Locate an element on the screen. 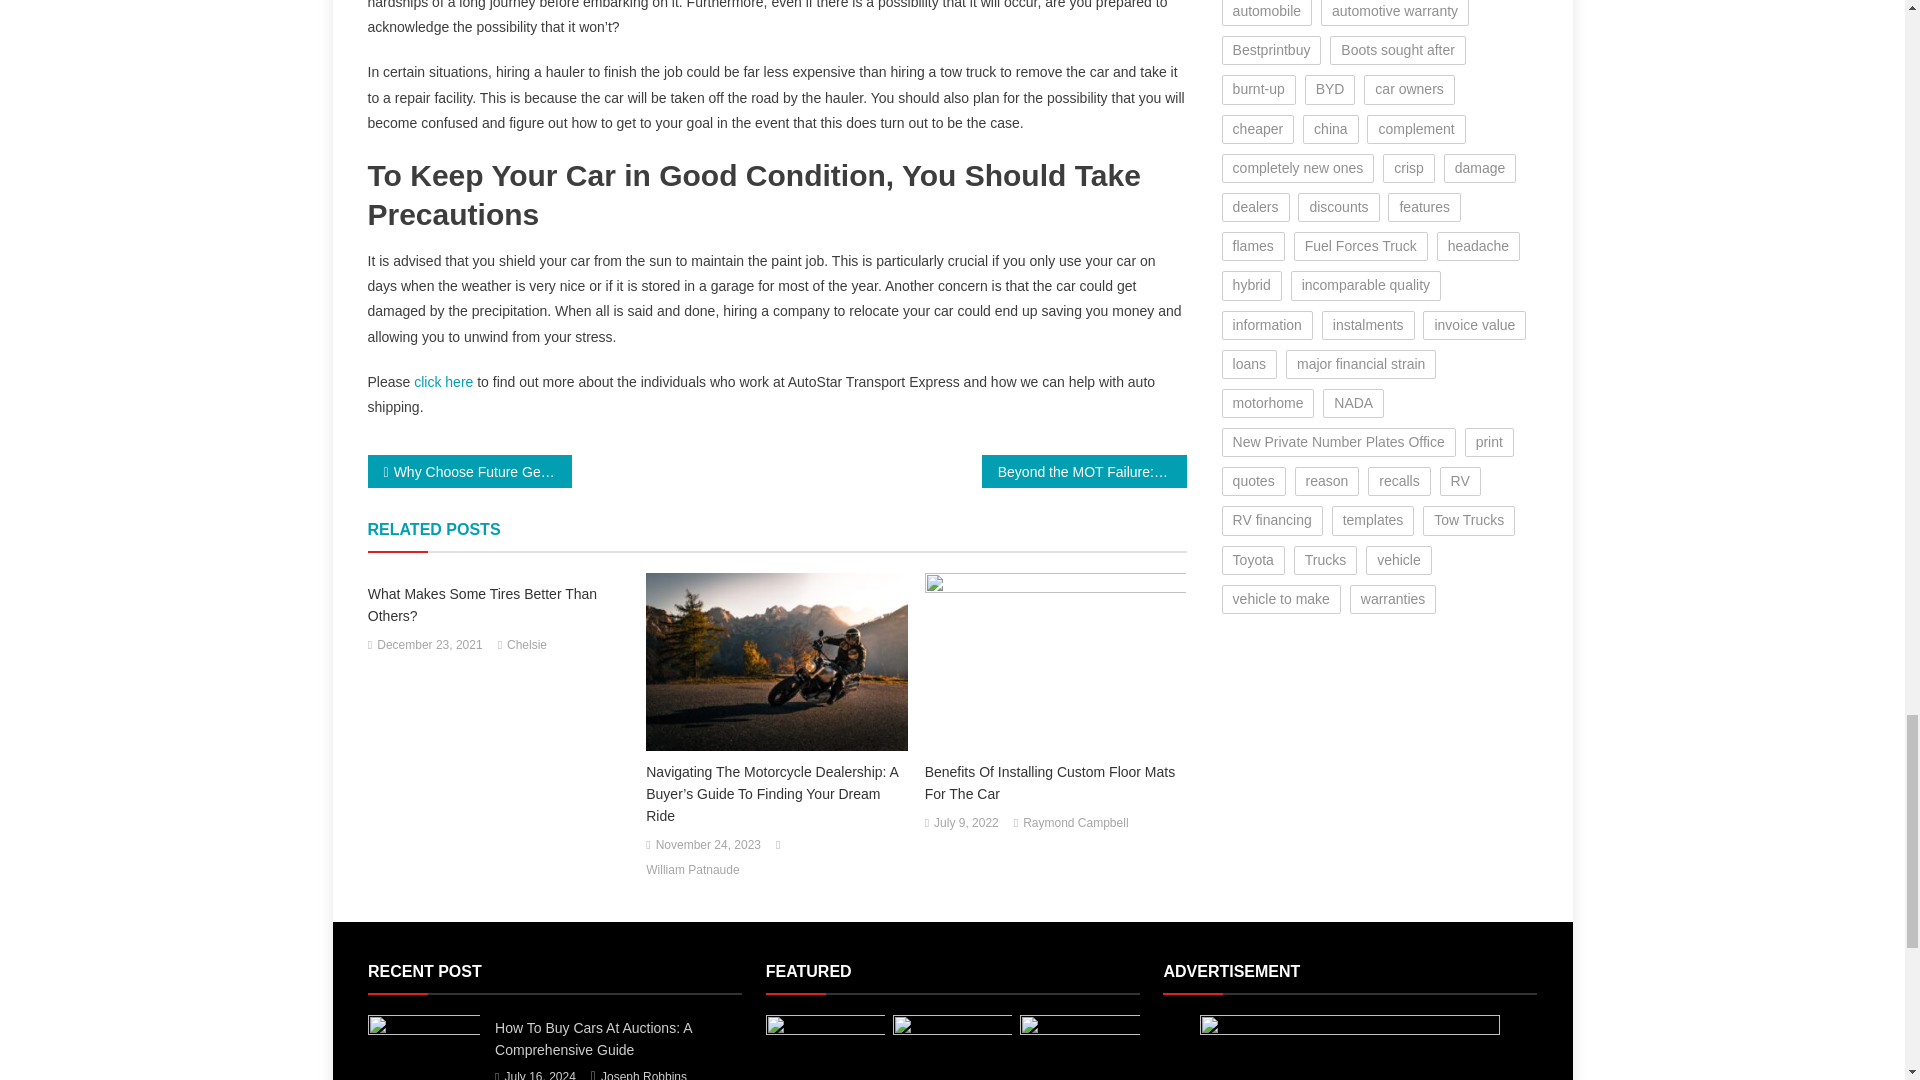 The image size is (1920, 1080). Chelsie is located at coordinates (526, 646).